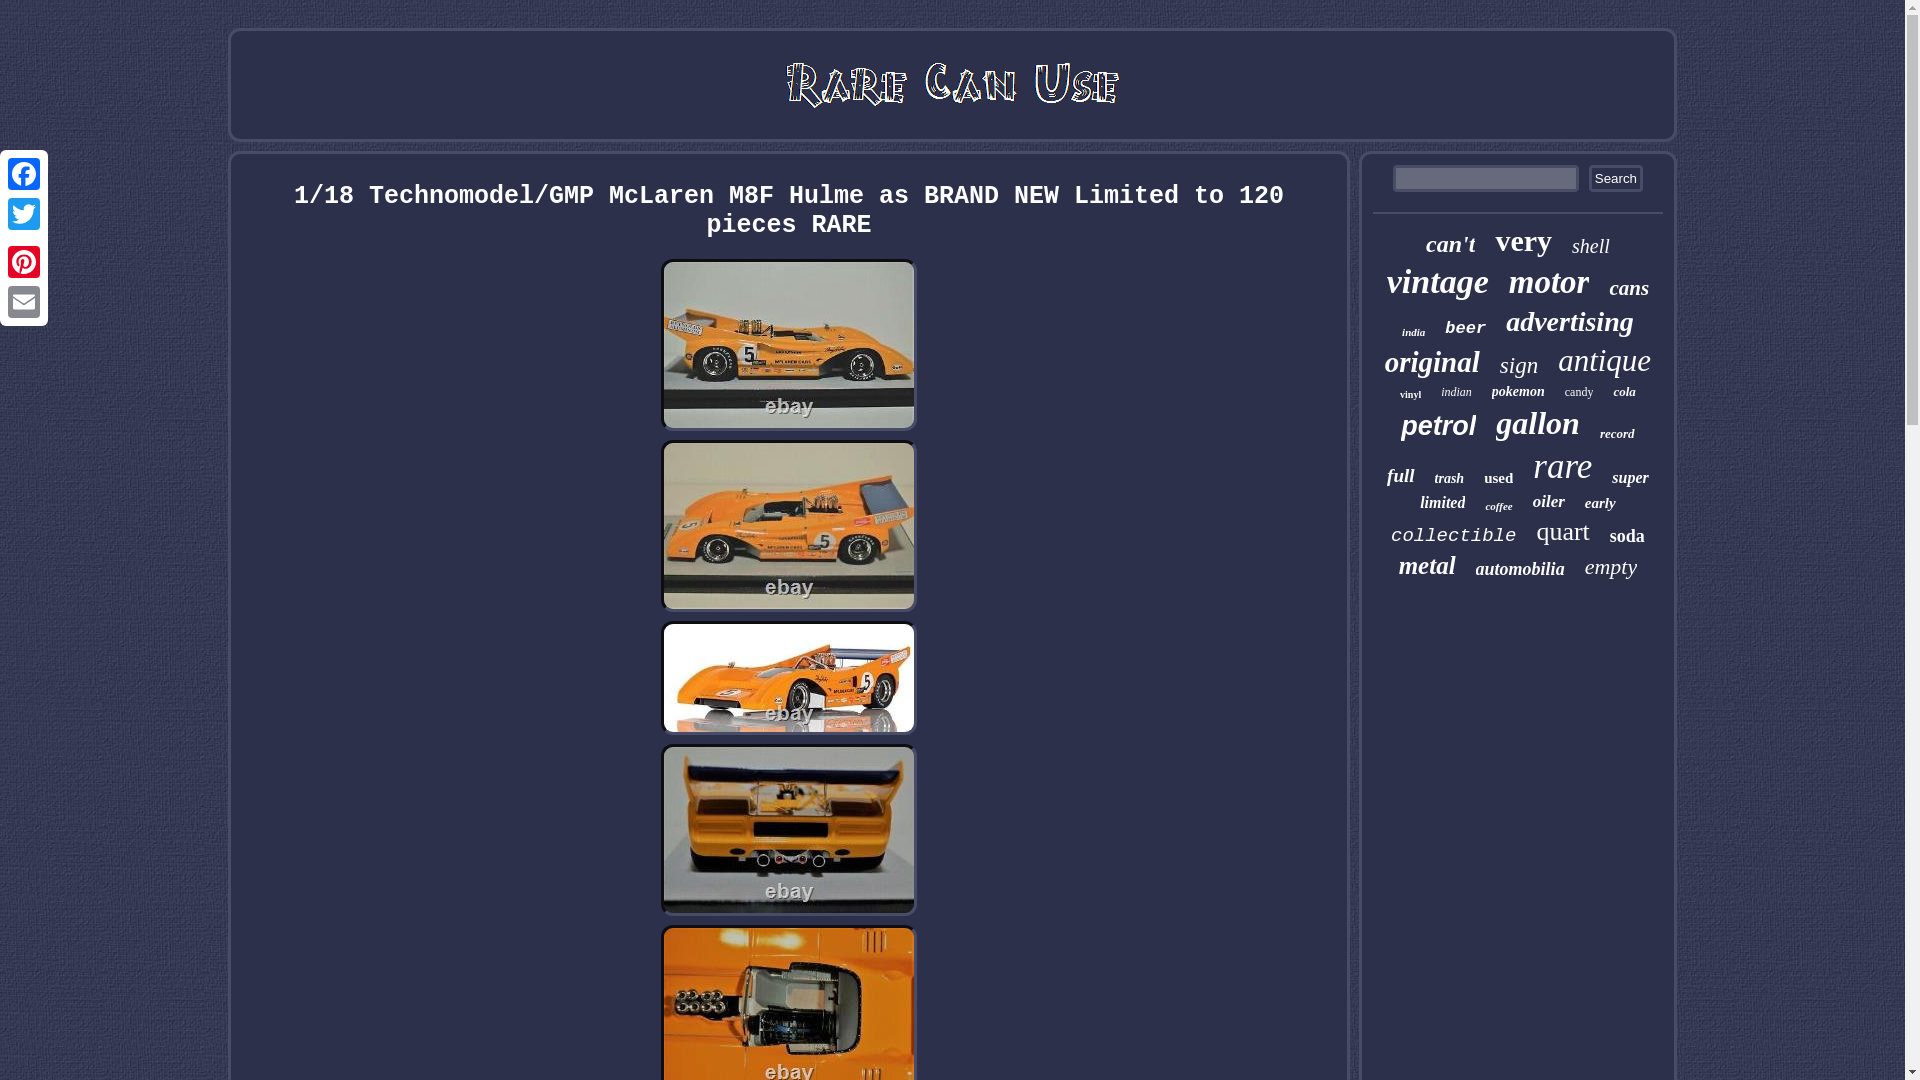  Describe the element at coordinates (1412, 332) in the screenshot. I see `india` at that location.